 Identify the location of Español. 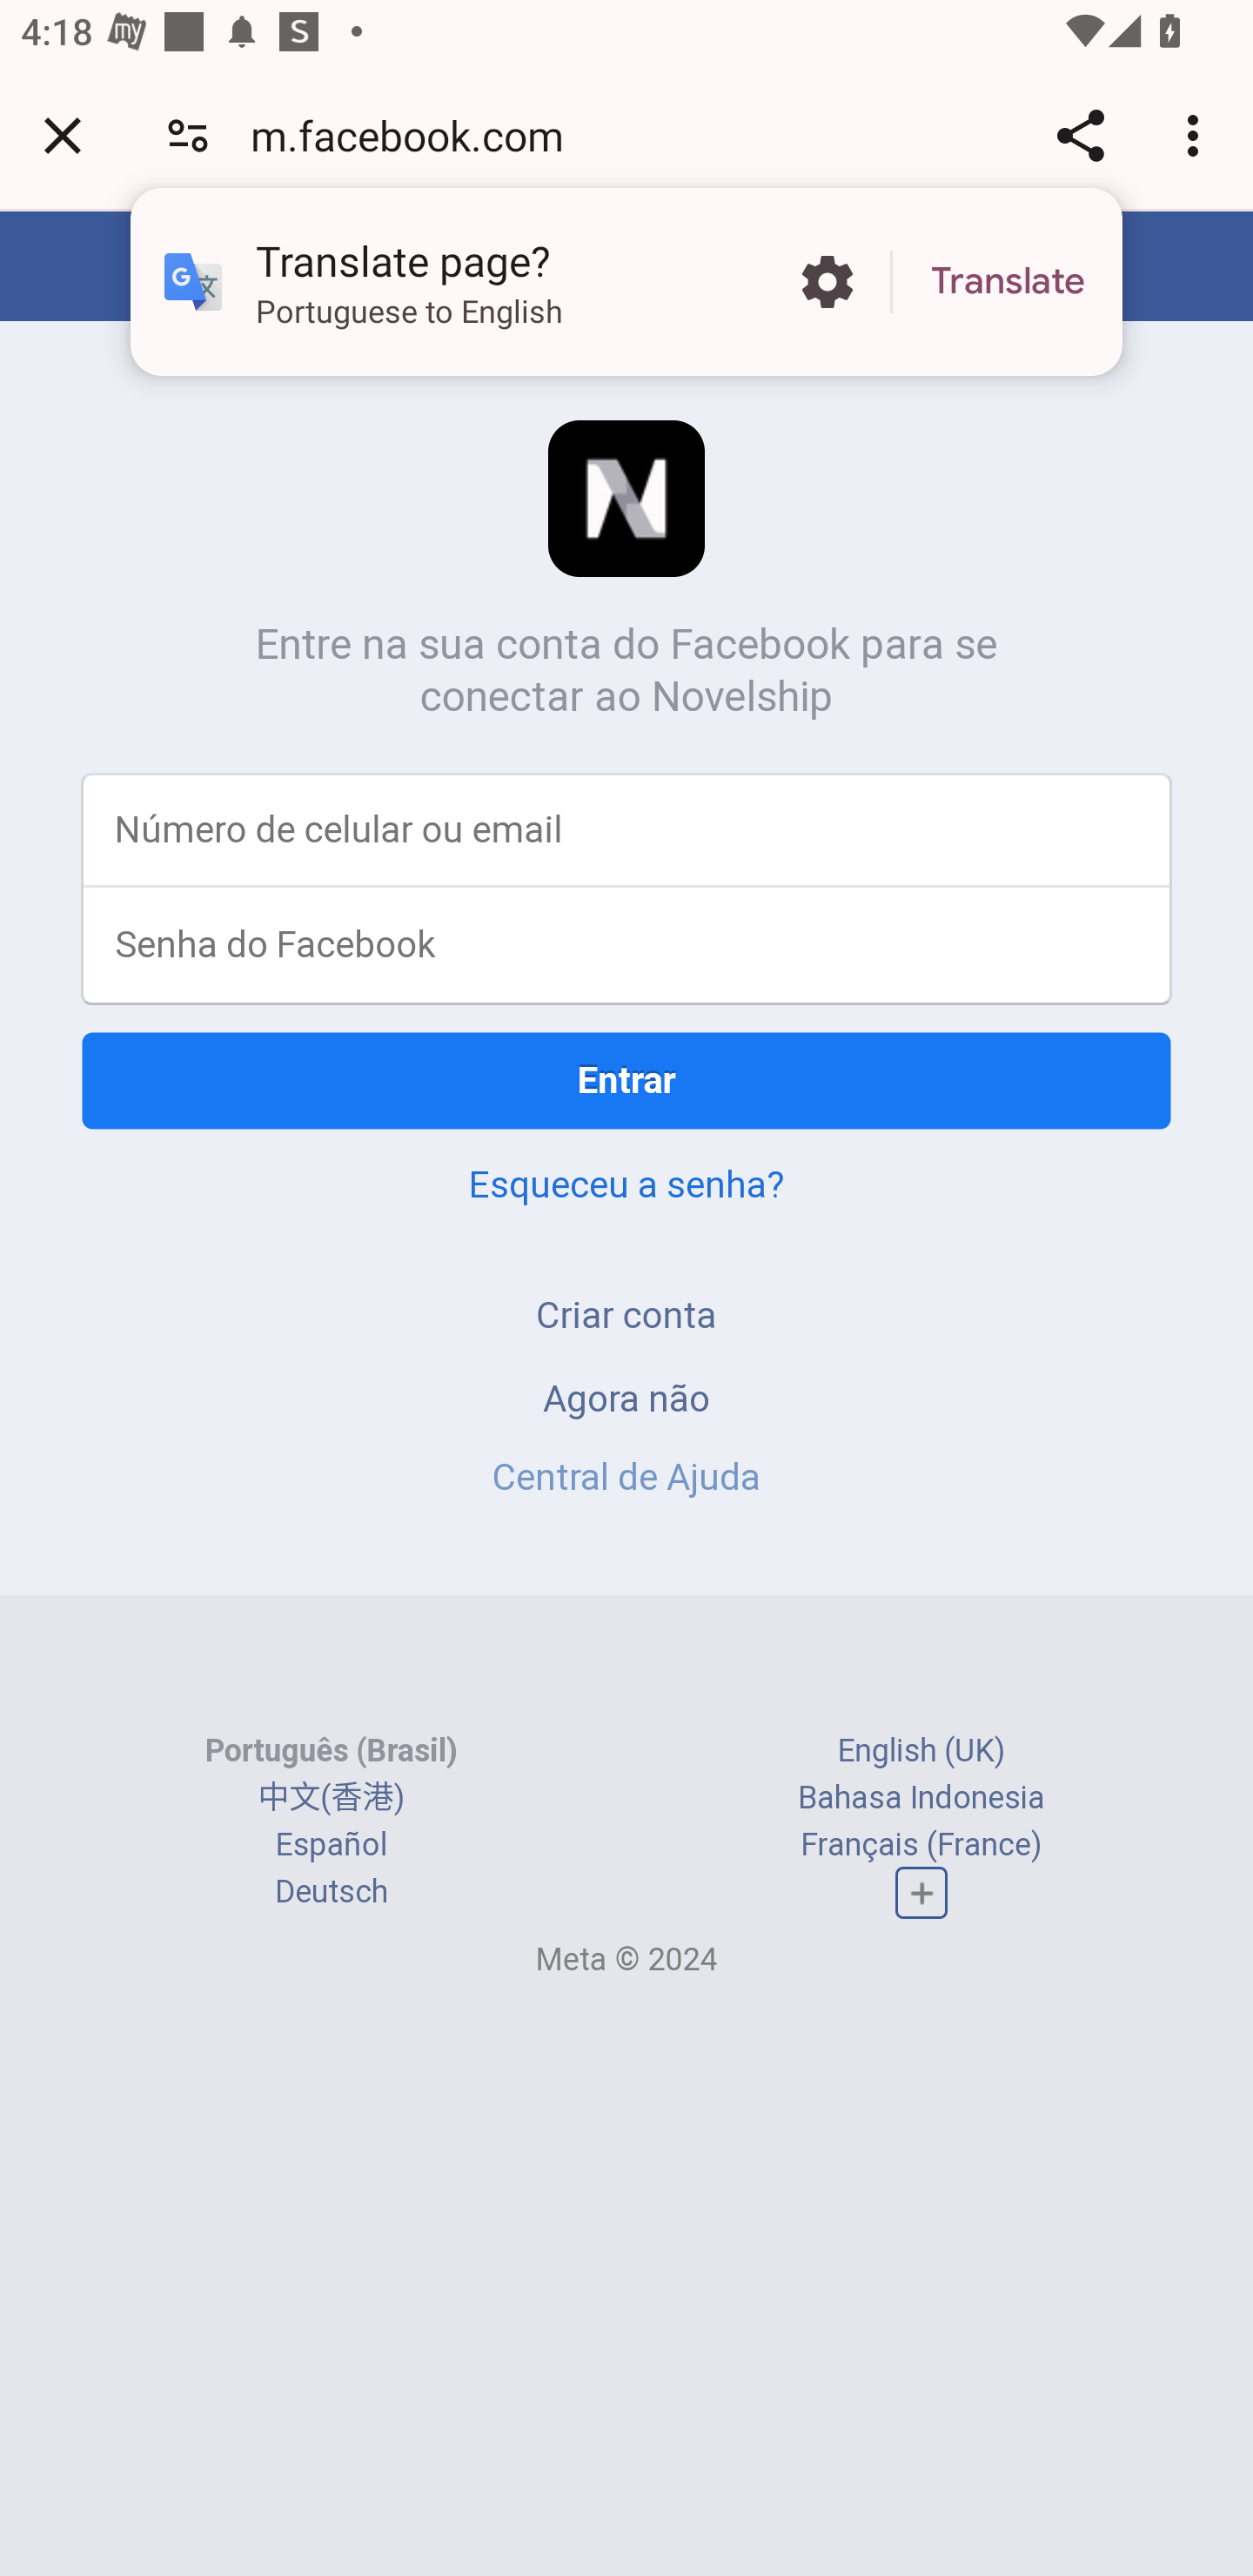
(331, 1844).